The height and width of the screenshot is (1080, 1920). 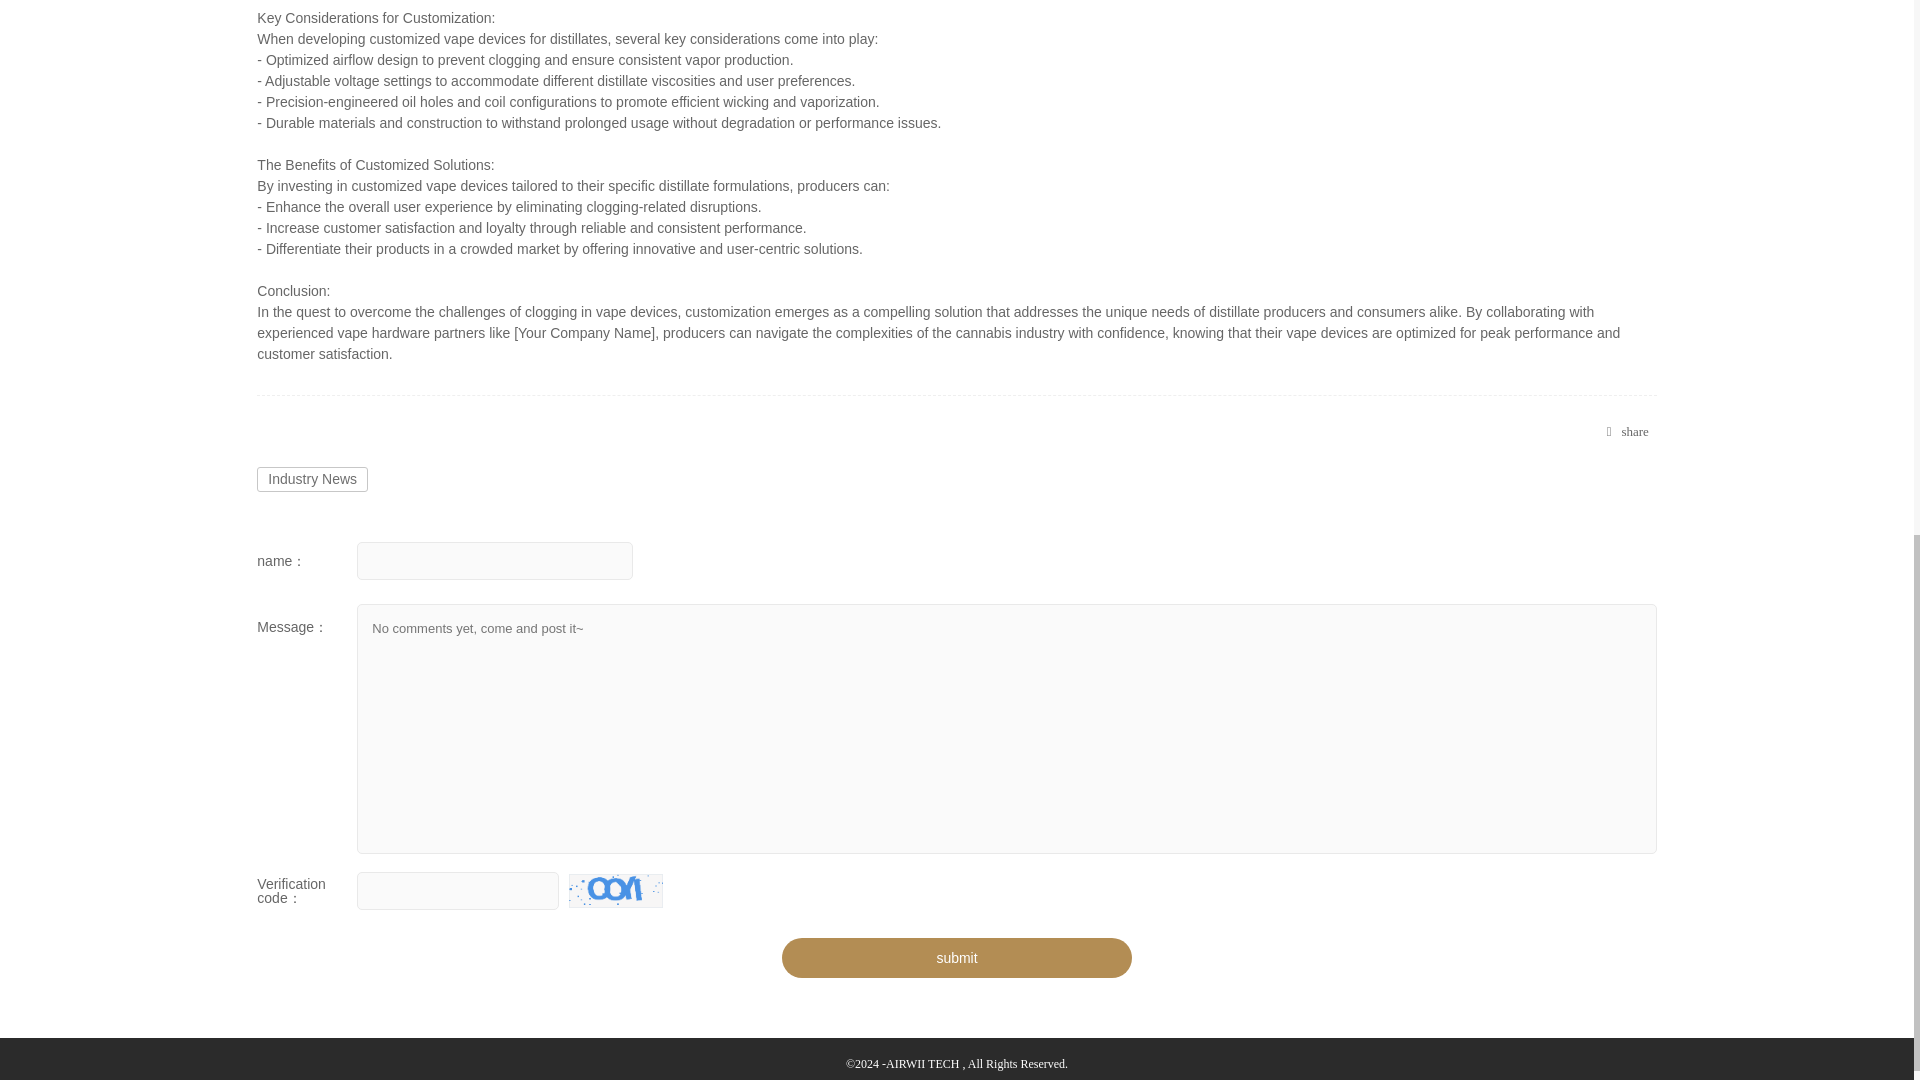 What do you see at coordinates (615, 890) in the screenshot?
I see `Change the Captcha.` at bounding box center [615, 890].